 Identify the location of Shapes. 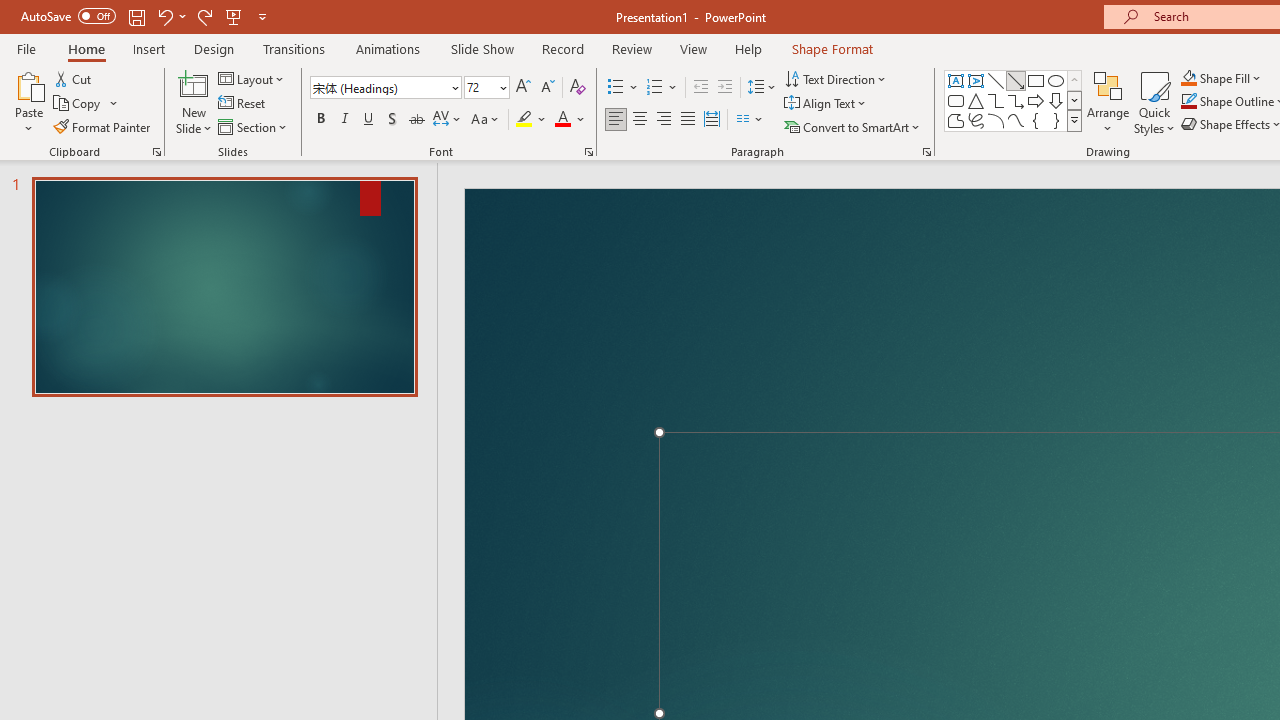
(1074, 120).